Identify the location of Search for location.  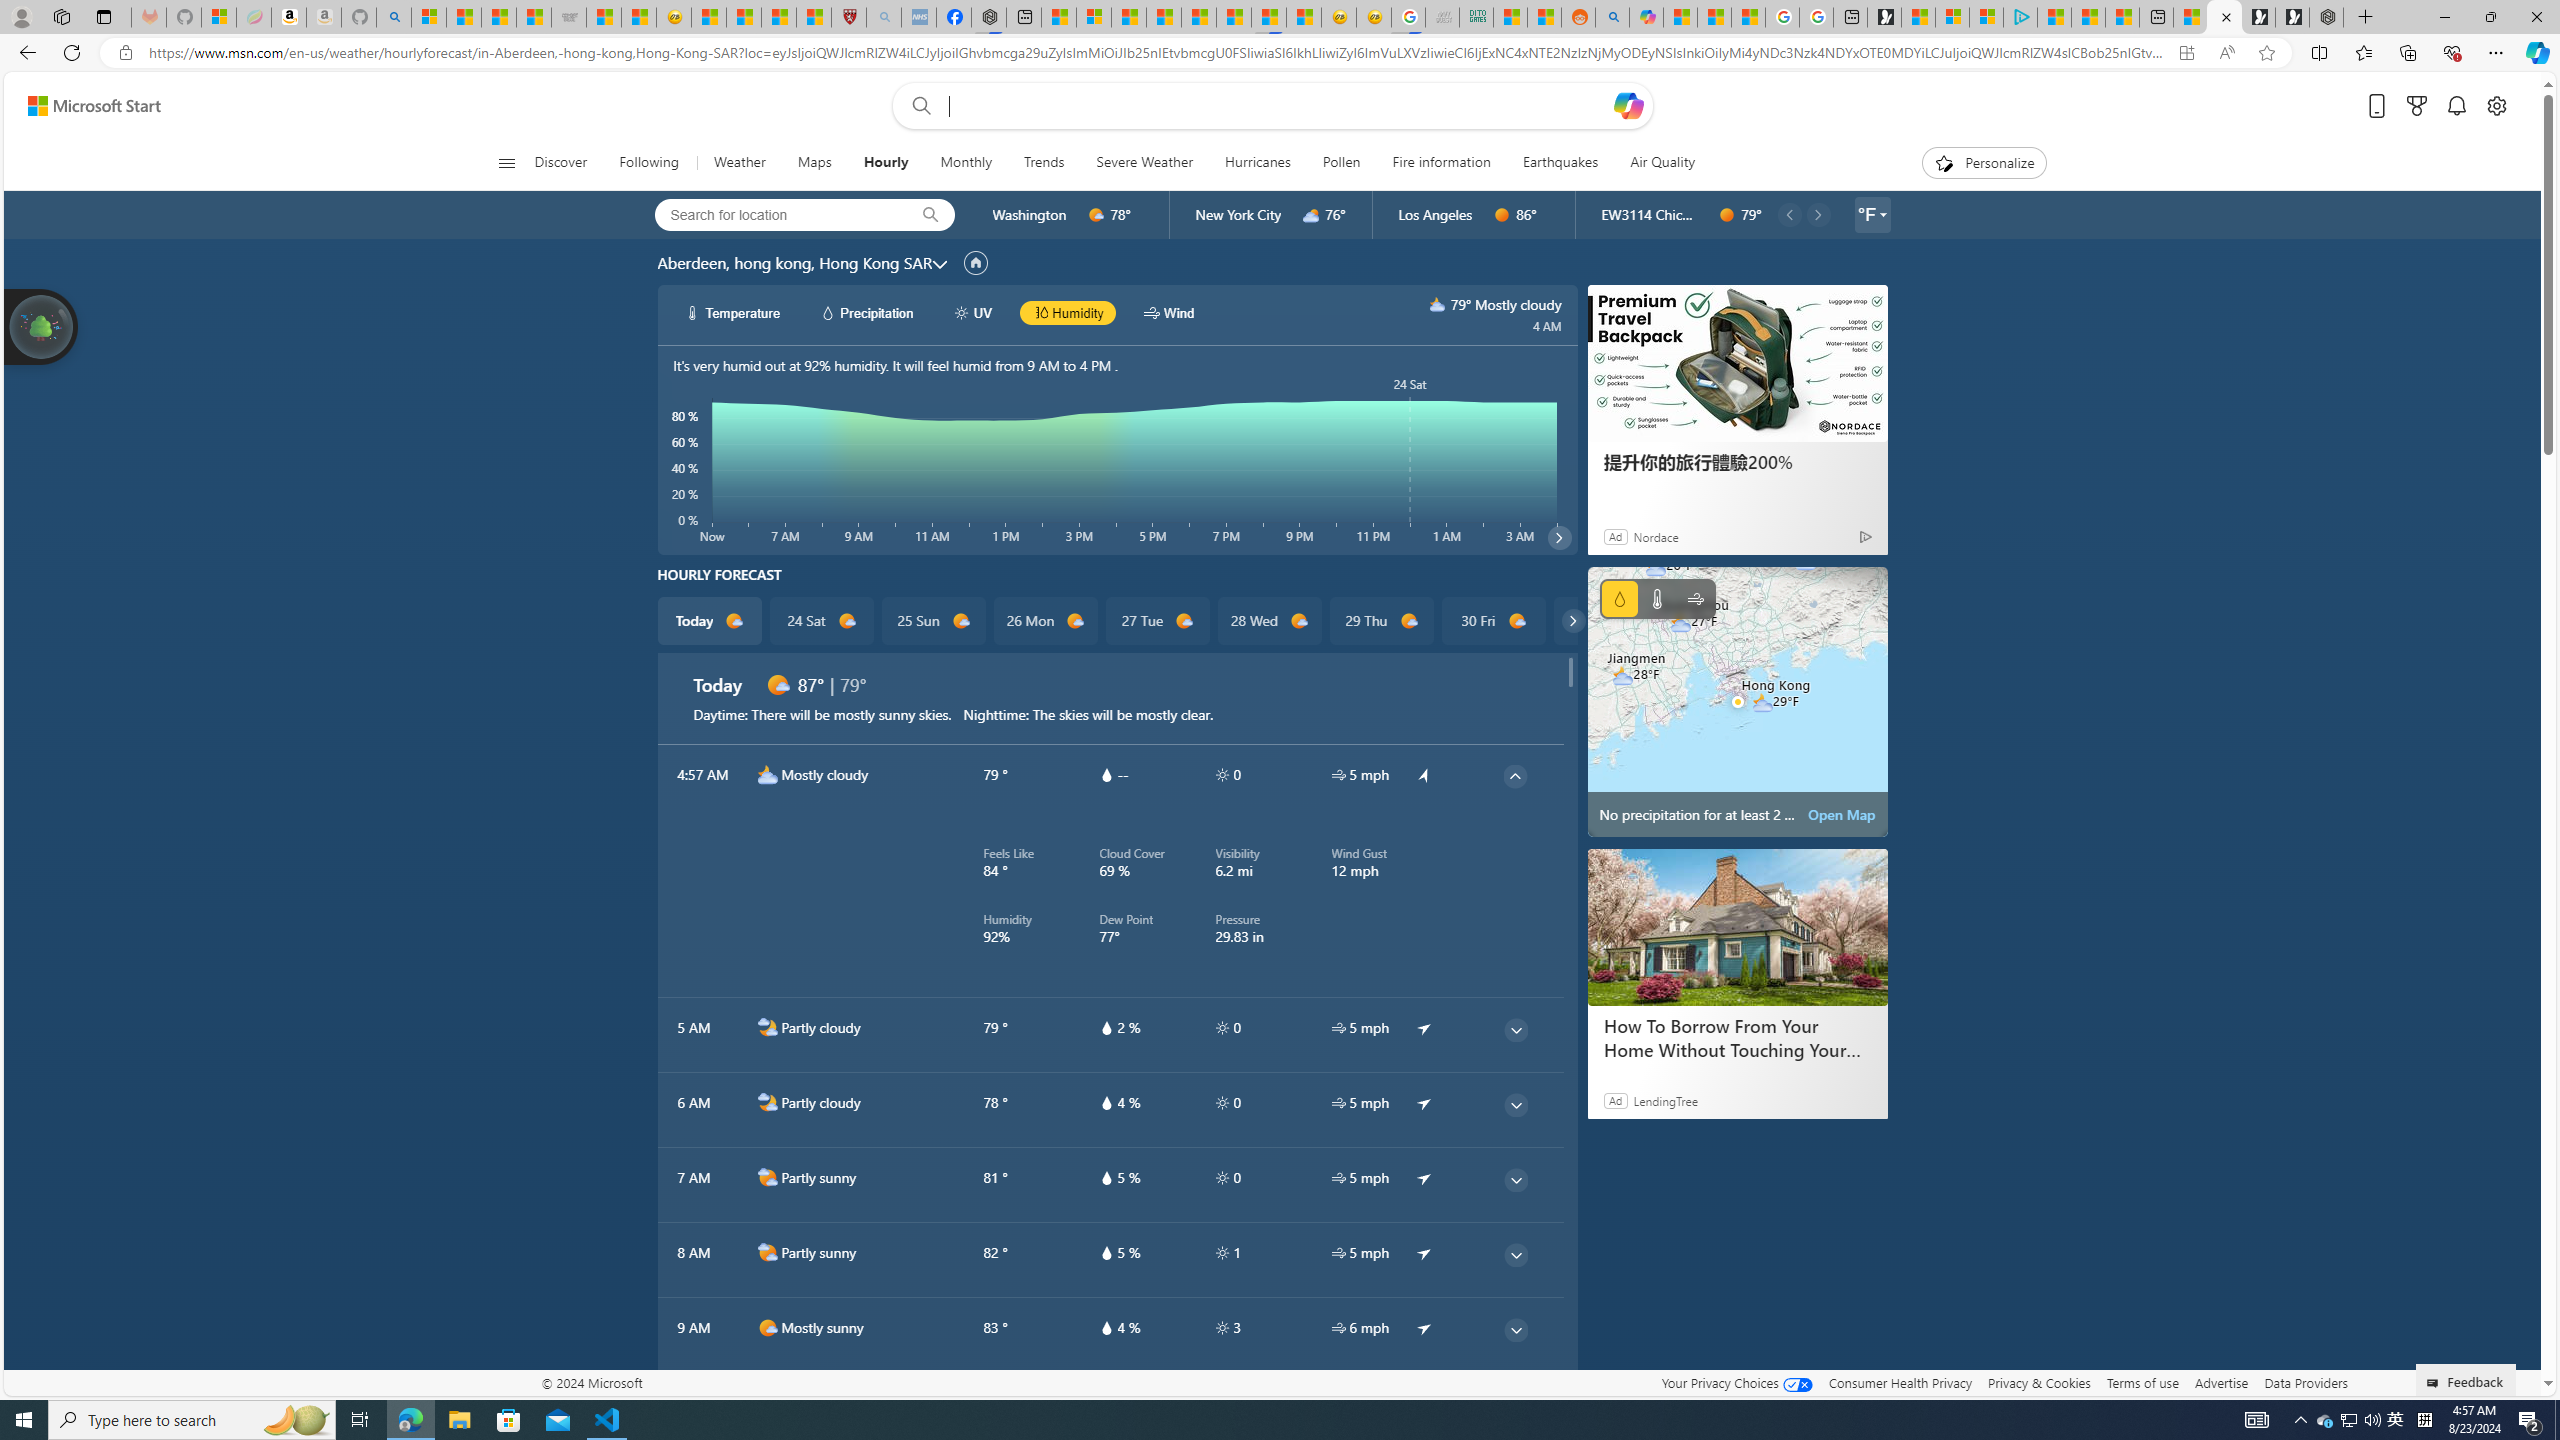
(775, 214).